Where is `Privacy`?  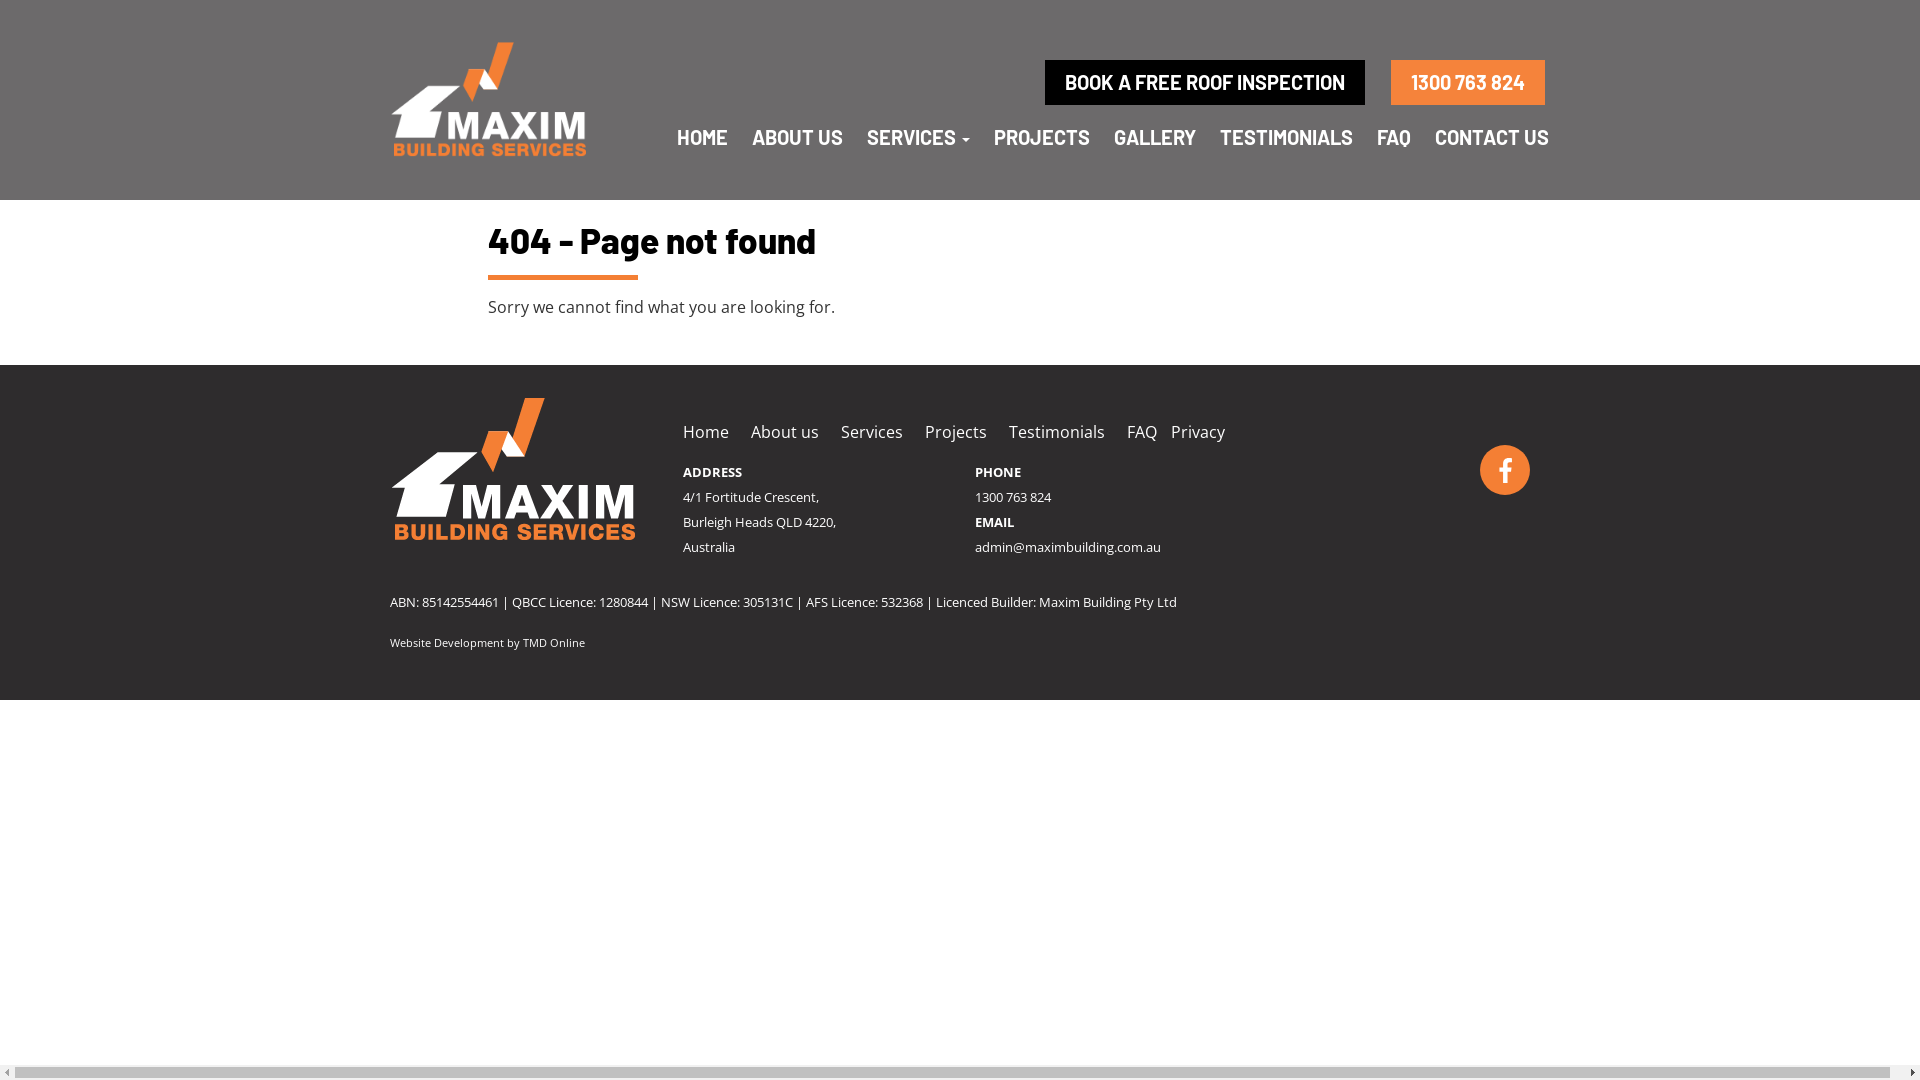
Privacy is located at coordinates (1197, 432).